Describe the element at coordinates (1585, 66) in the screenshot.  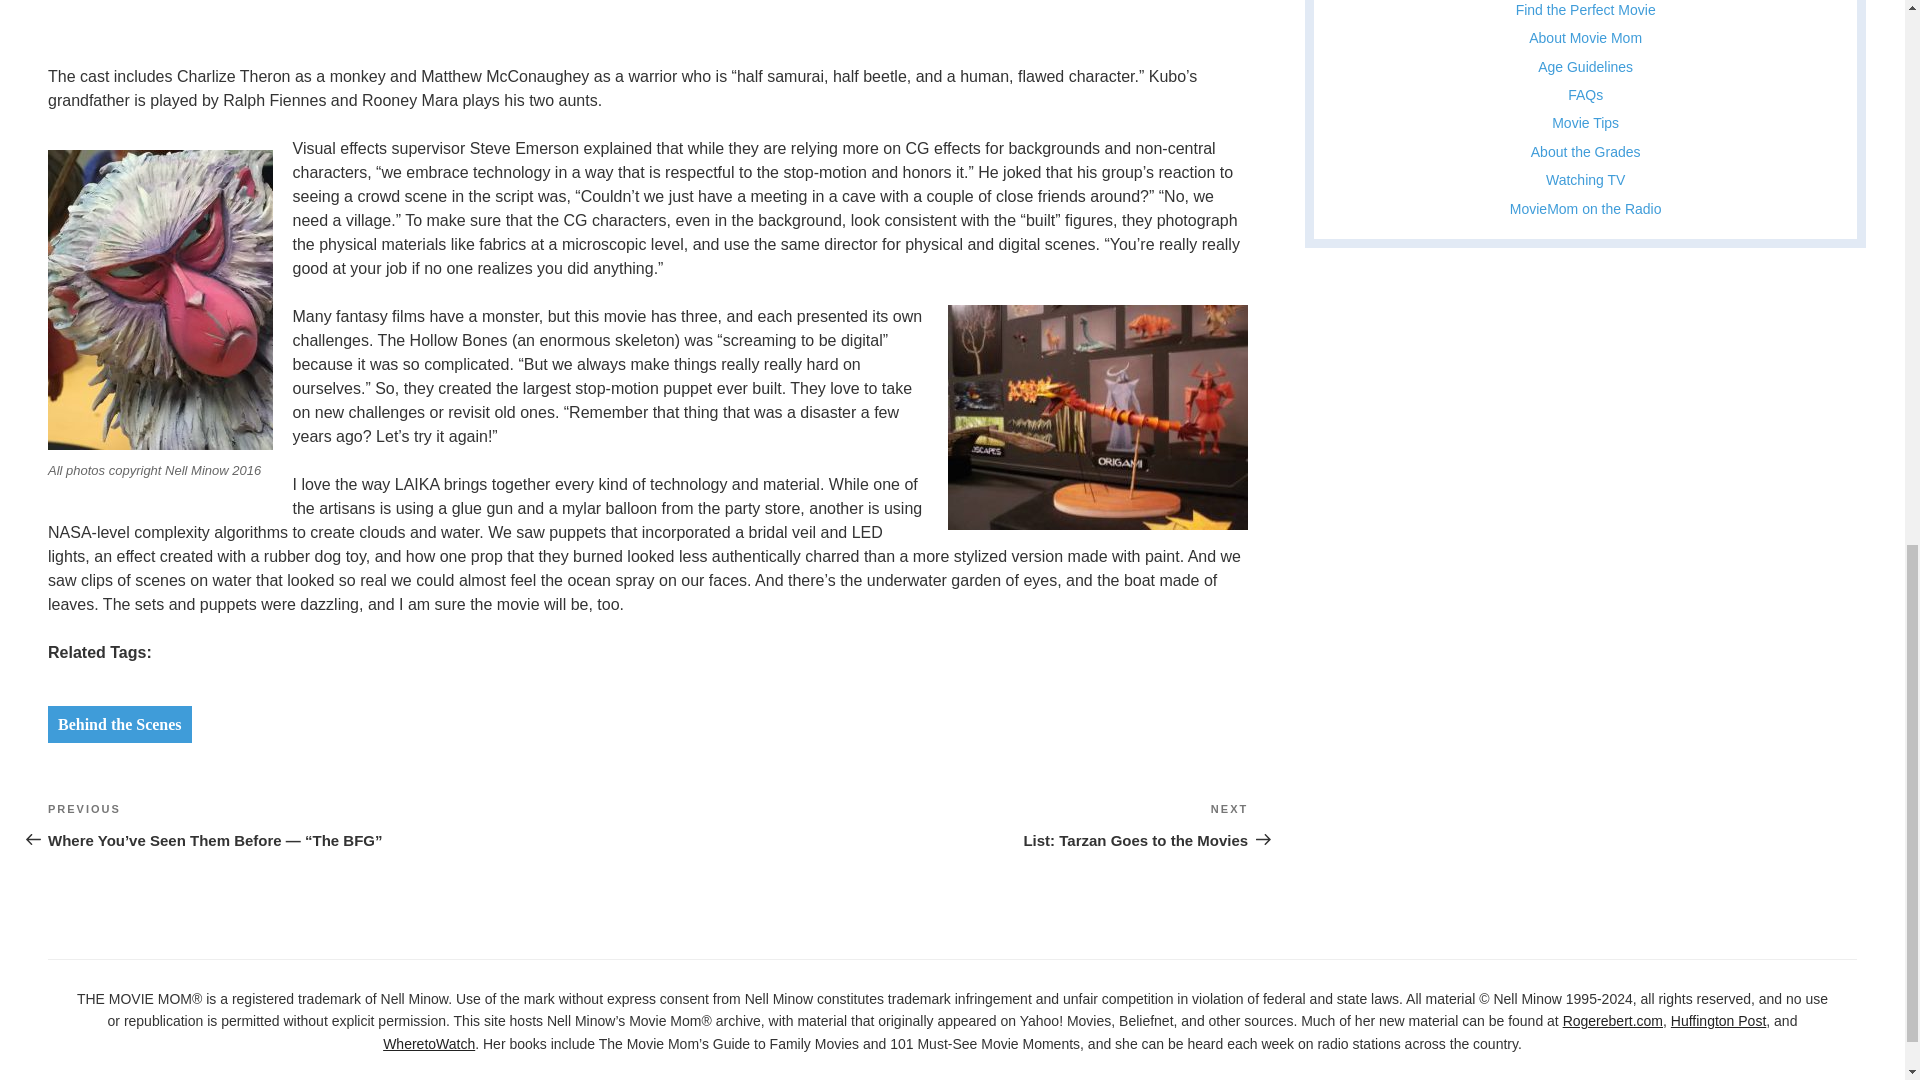
I see `Behind the Scenes` at that location.